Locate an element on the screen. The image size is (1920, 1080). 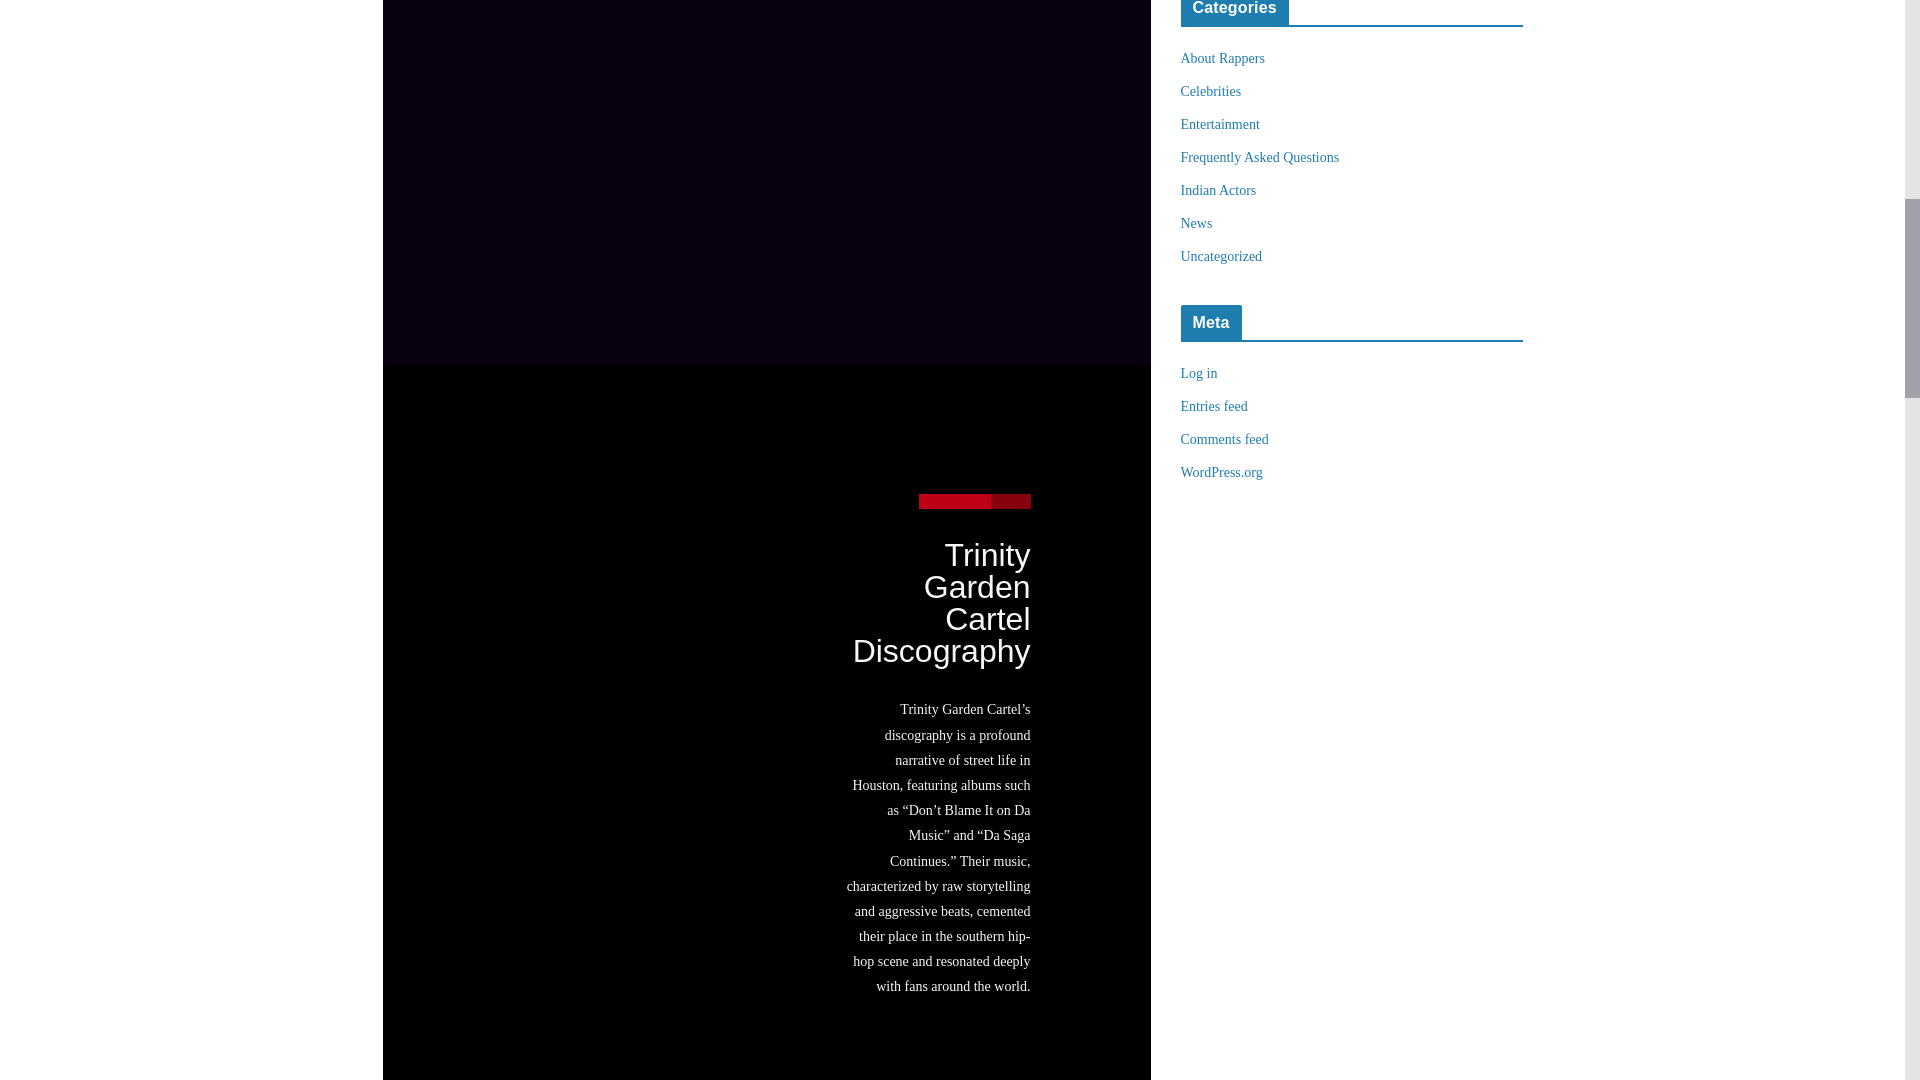
Entertainment is located at coordinates (1220, 124).